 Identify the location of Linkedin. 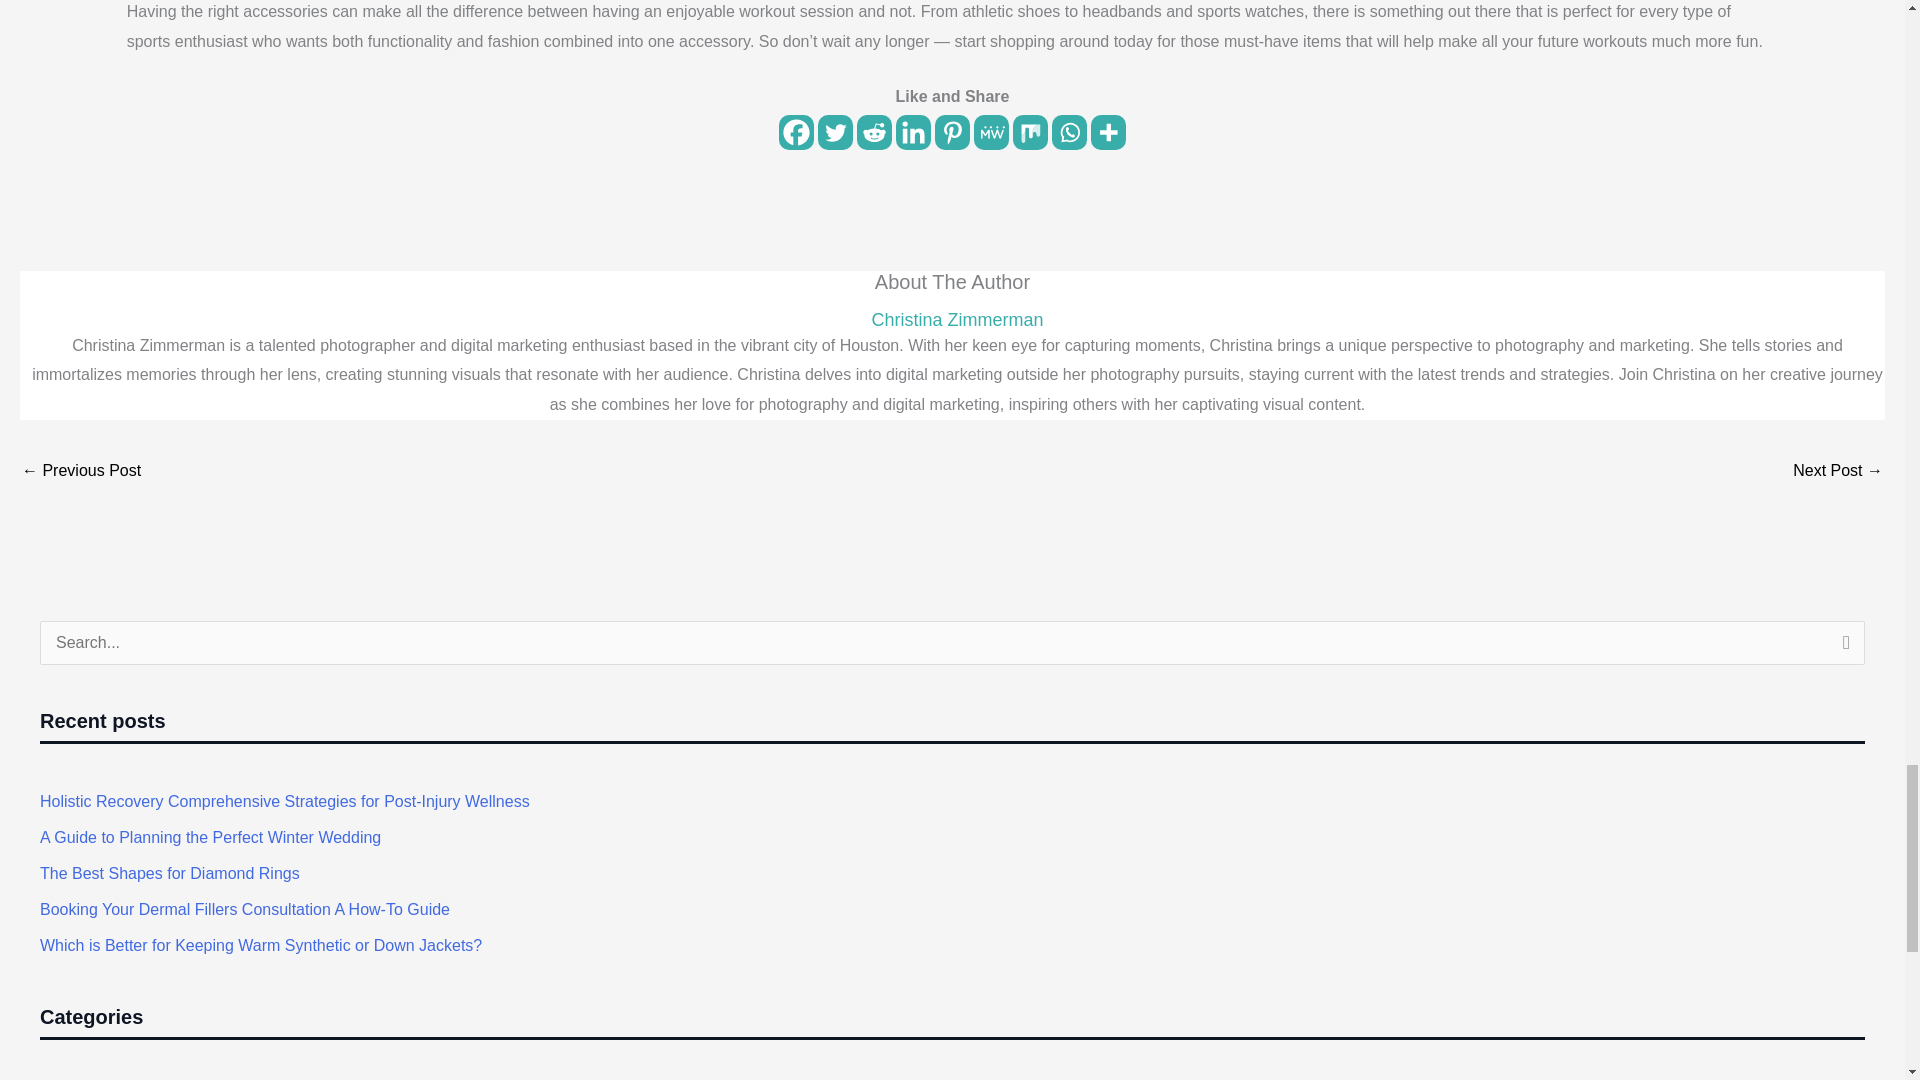
(914, 132).